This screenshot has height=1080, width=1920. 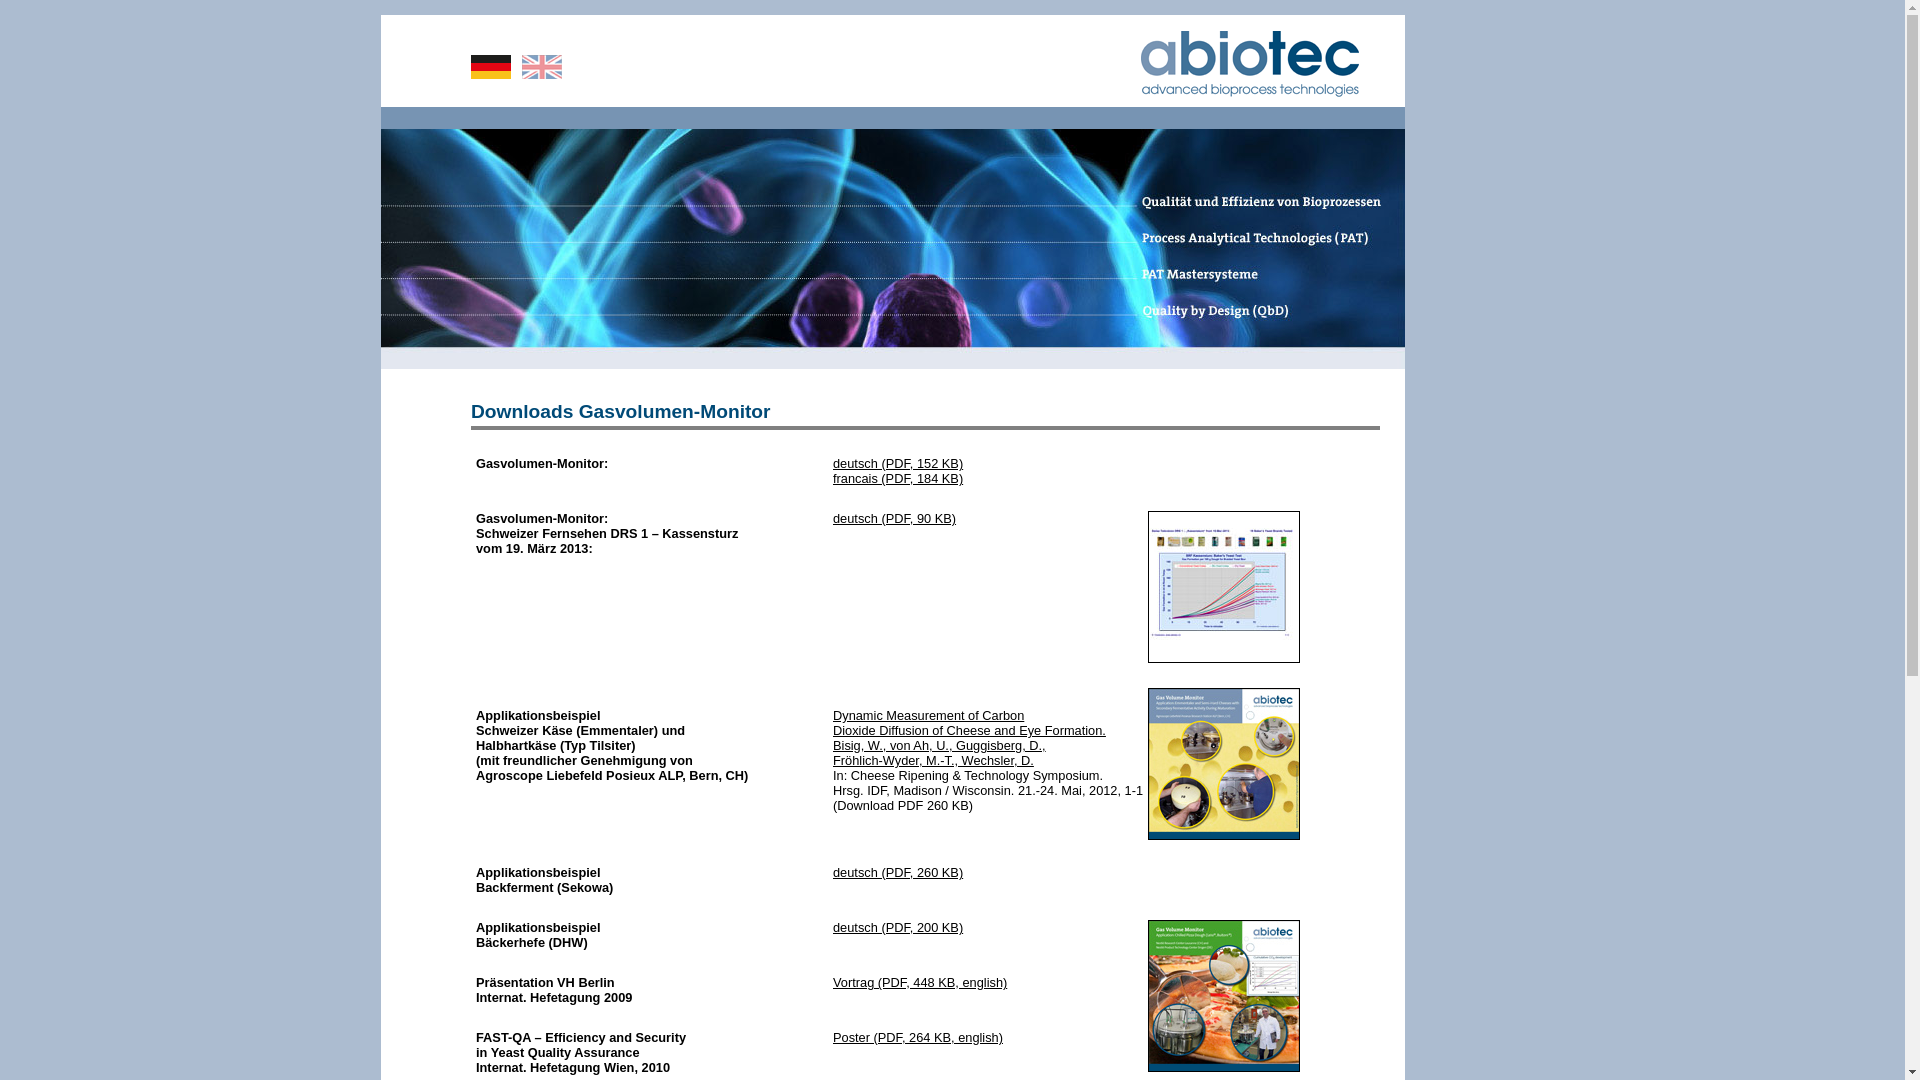 I want to click on Poster (PDF, 264 KB, english), so click(x=918, y=1038).